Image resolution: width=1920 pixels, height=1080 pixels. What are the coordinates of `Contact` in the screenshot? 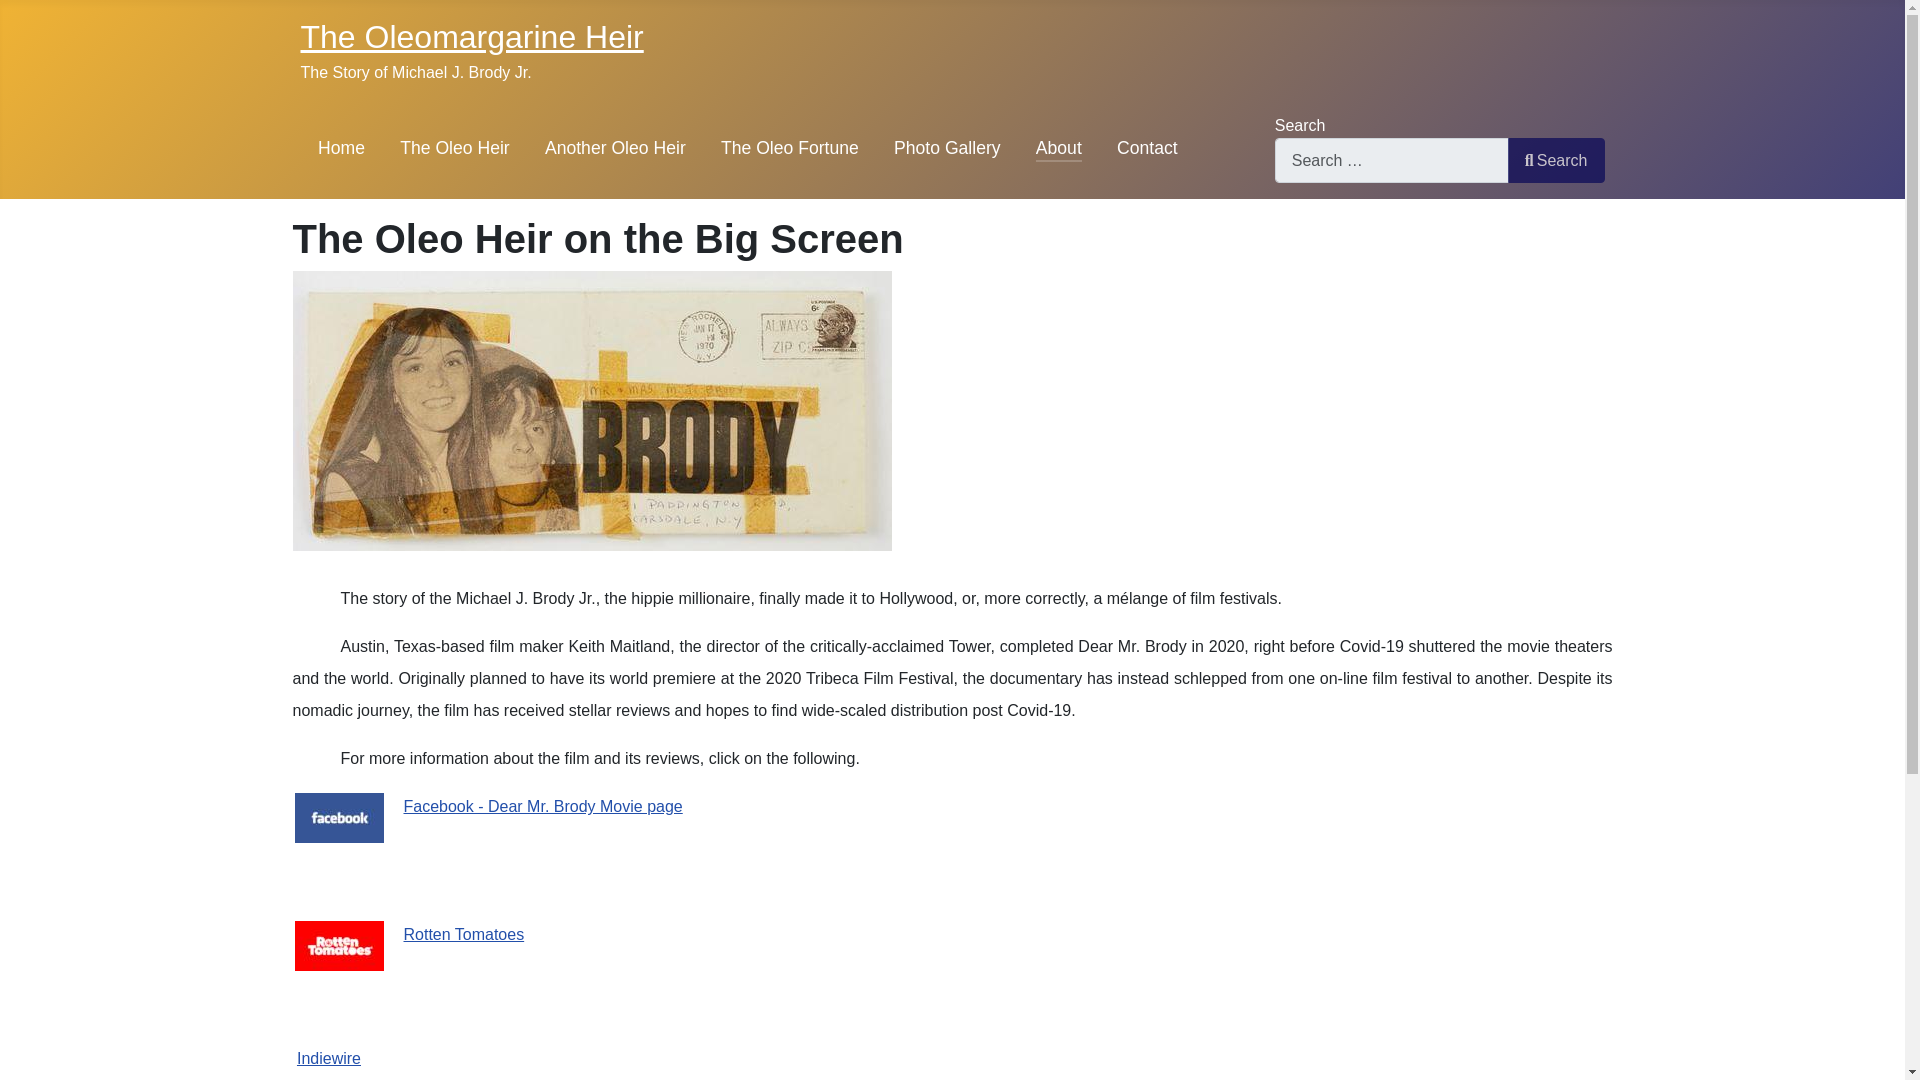 It's located at (1148, 148).